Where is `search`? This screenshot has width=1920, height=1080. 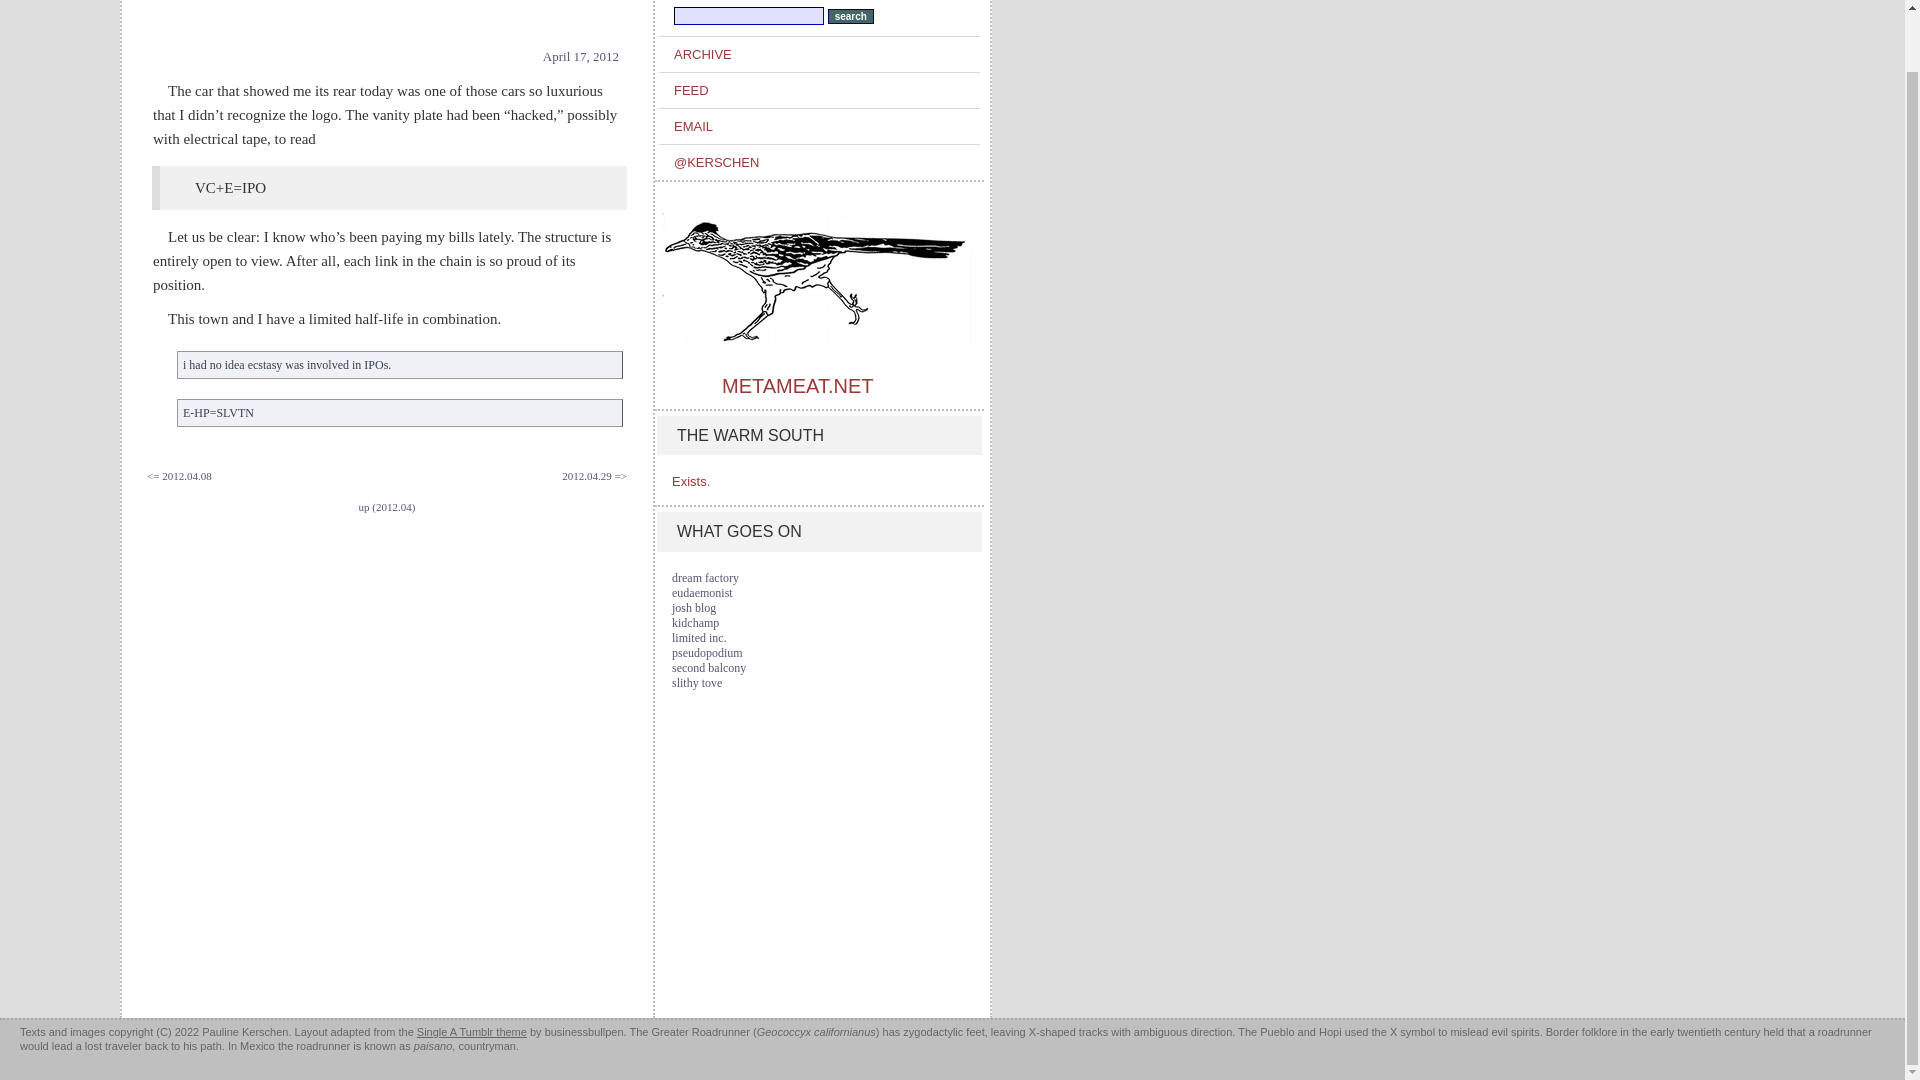
search is located at coordinates (850, 16).